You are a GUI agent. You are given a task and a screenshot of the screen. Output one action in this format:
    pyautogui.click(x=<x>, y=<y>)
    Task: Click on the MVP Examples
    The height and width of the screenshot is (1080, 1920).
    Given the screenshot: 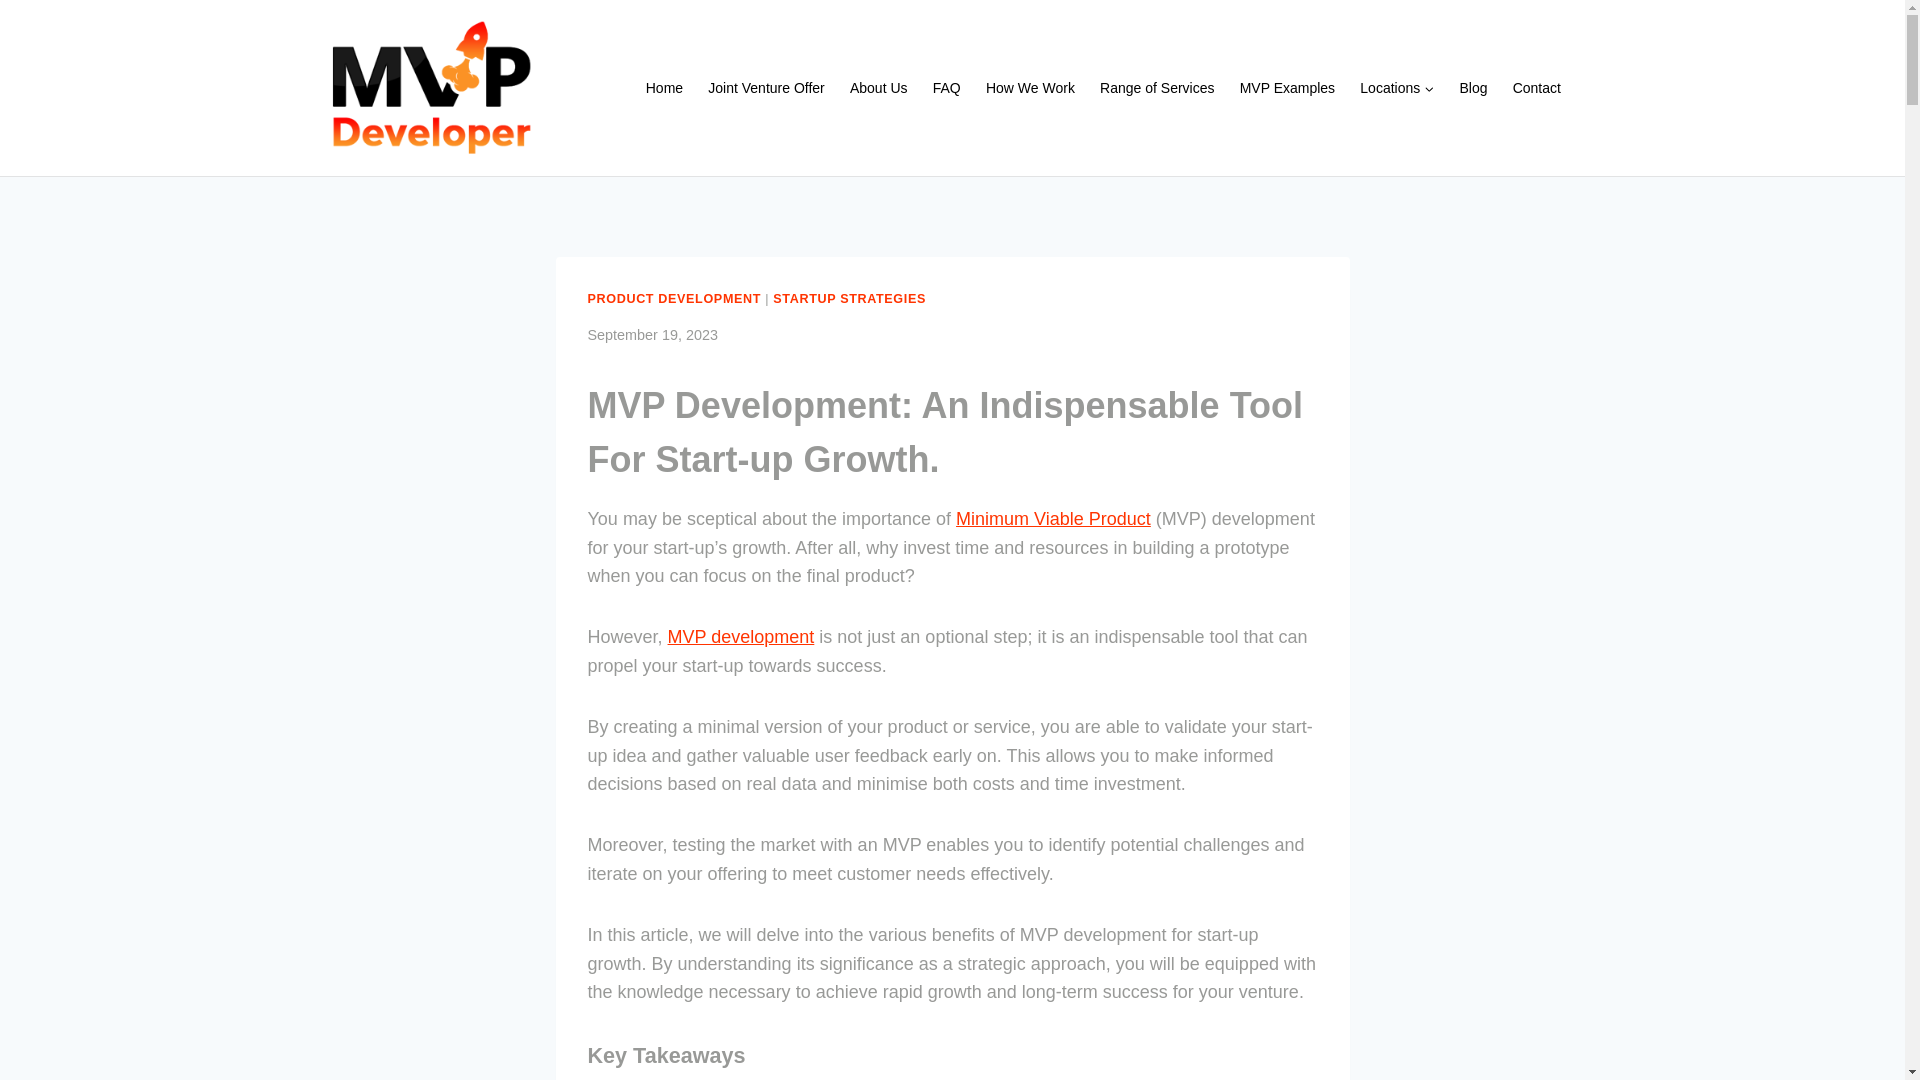 What is the action you would take?
    pyautogui.click(x=1286, y=88)
    